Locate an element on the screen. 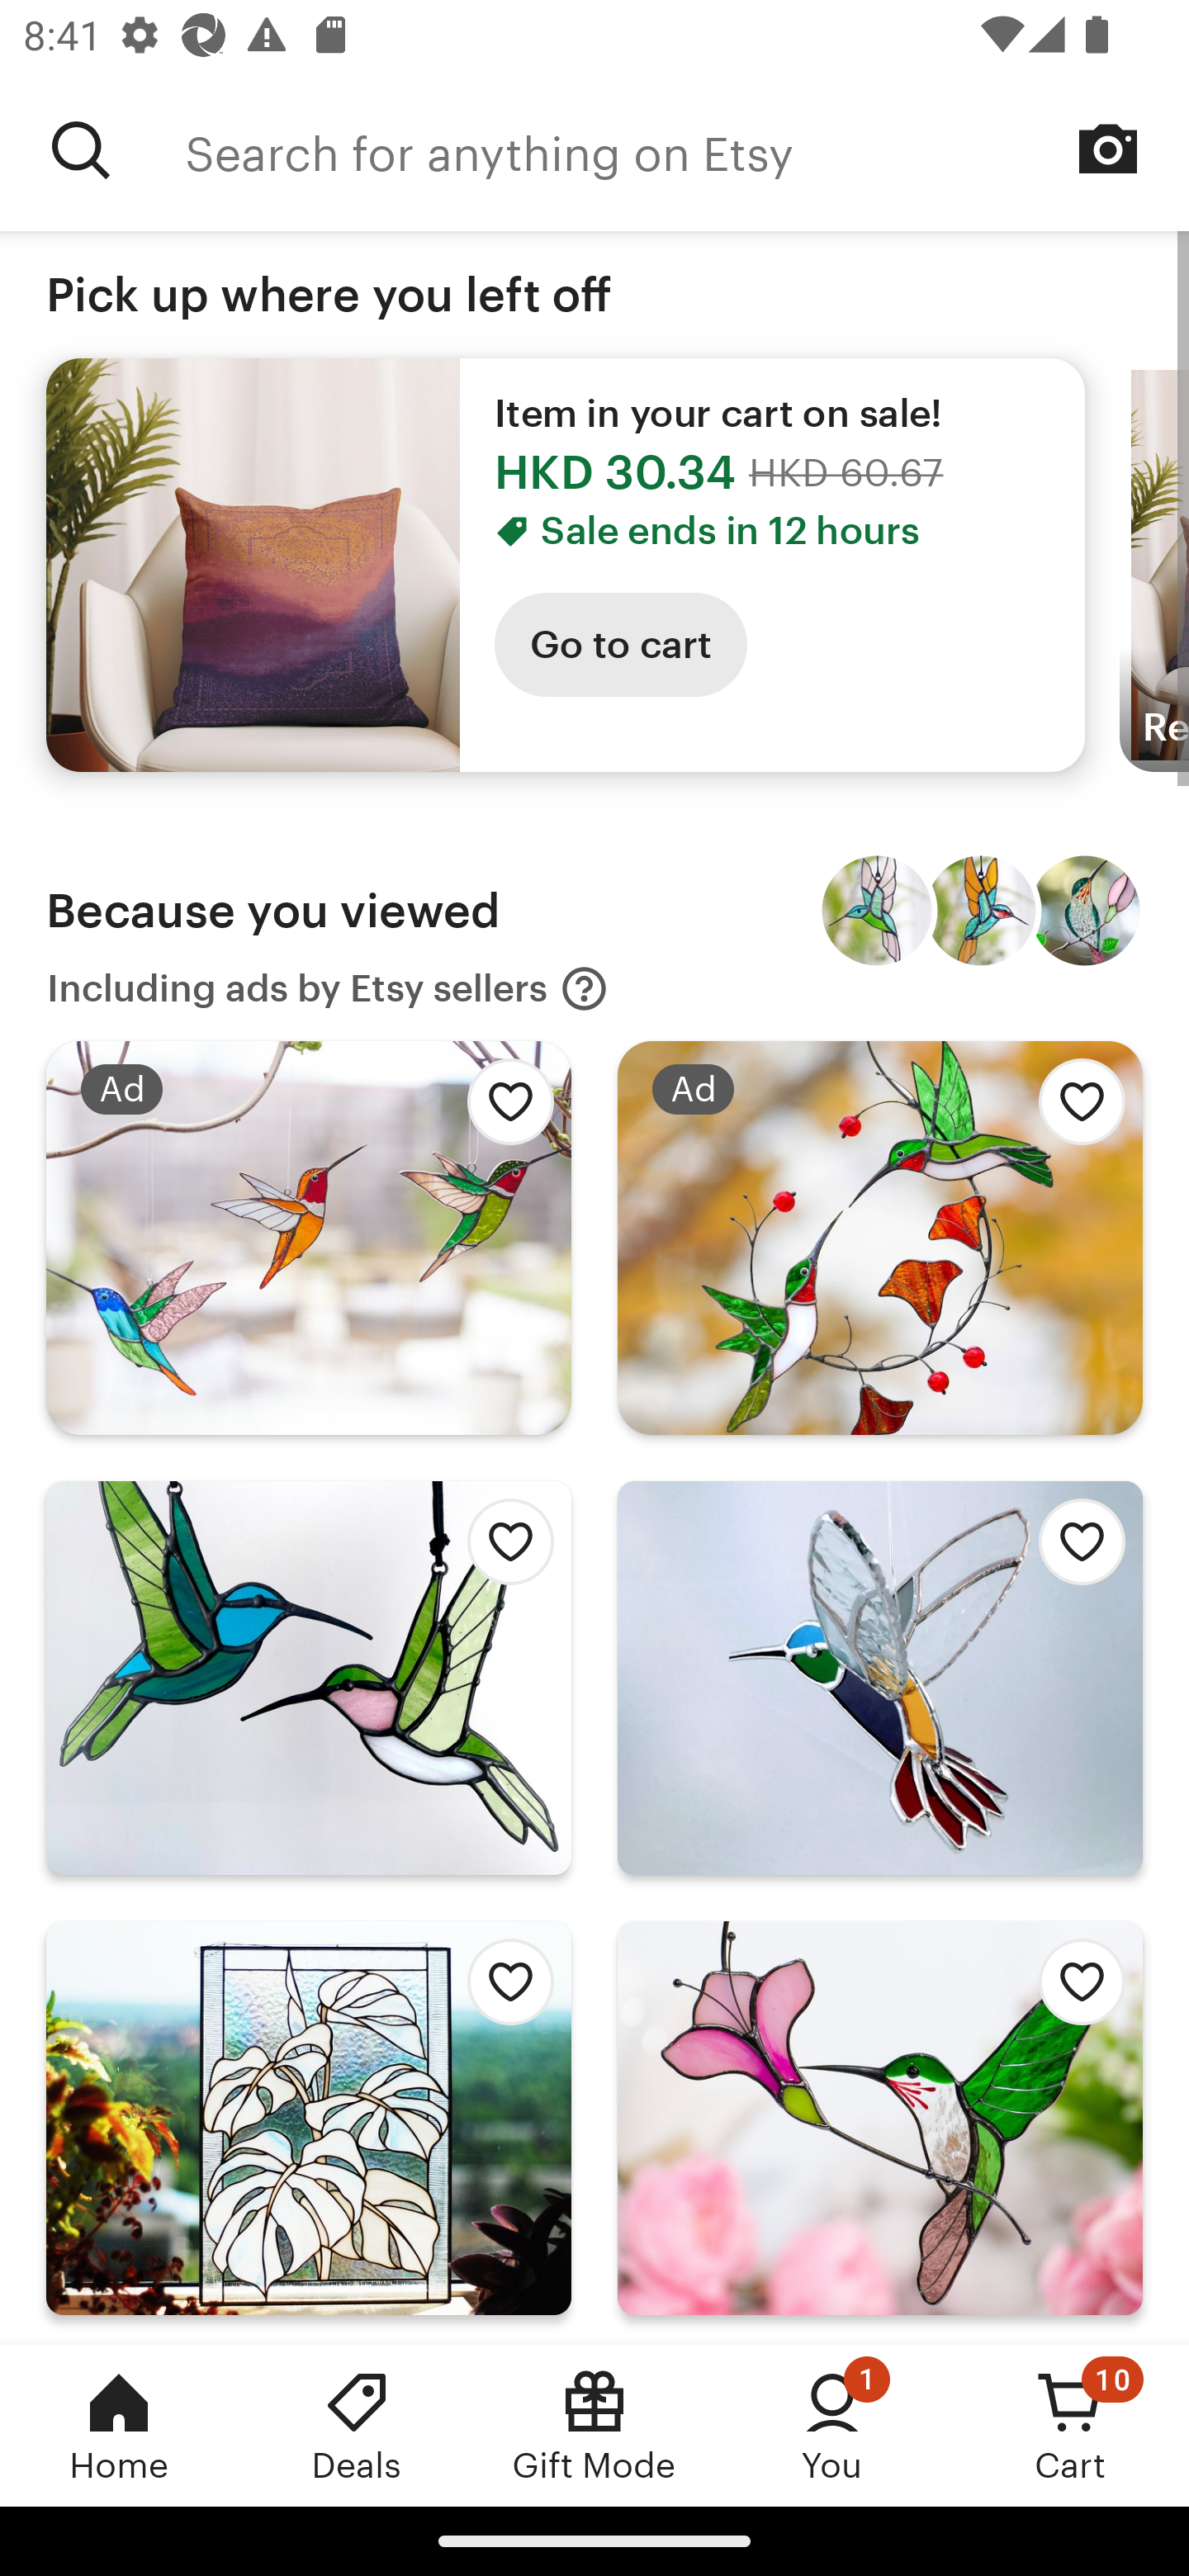 Image resolution: width=1189 pixels, height=2576 pixels. Search by image is located at coordinates (1108, 149).